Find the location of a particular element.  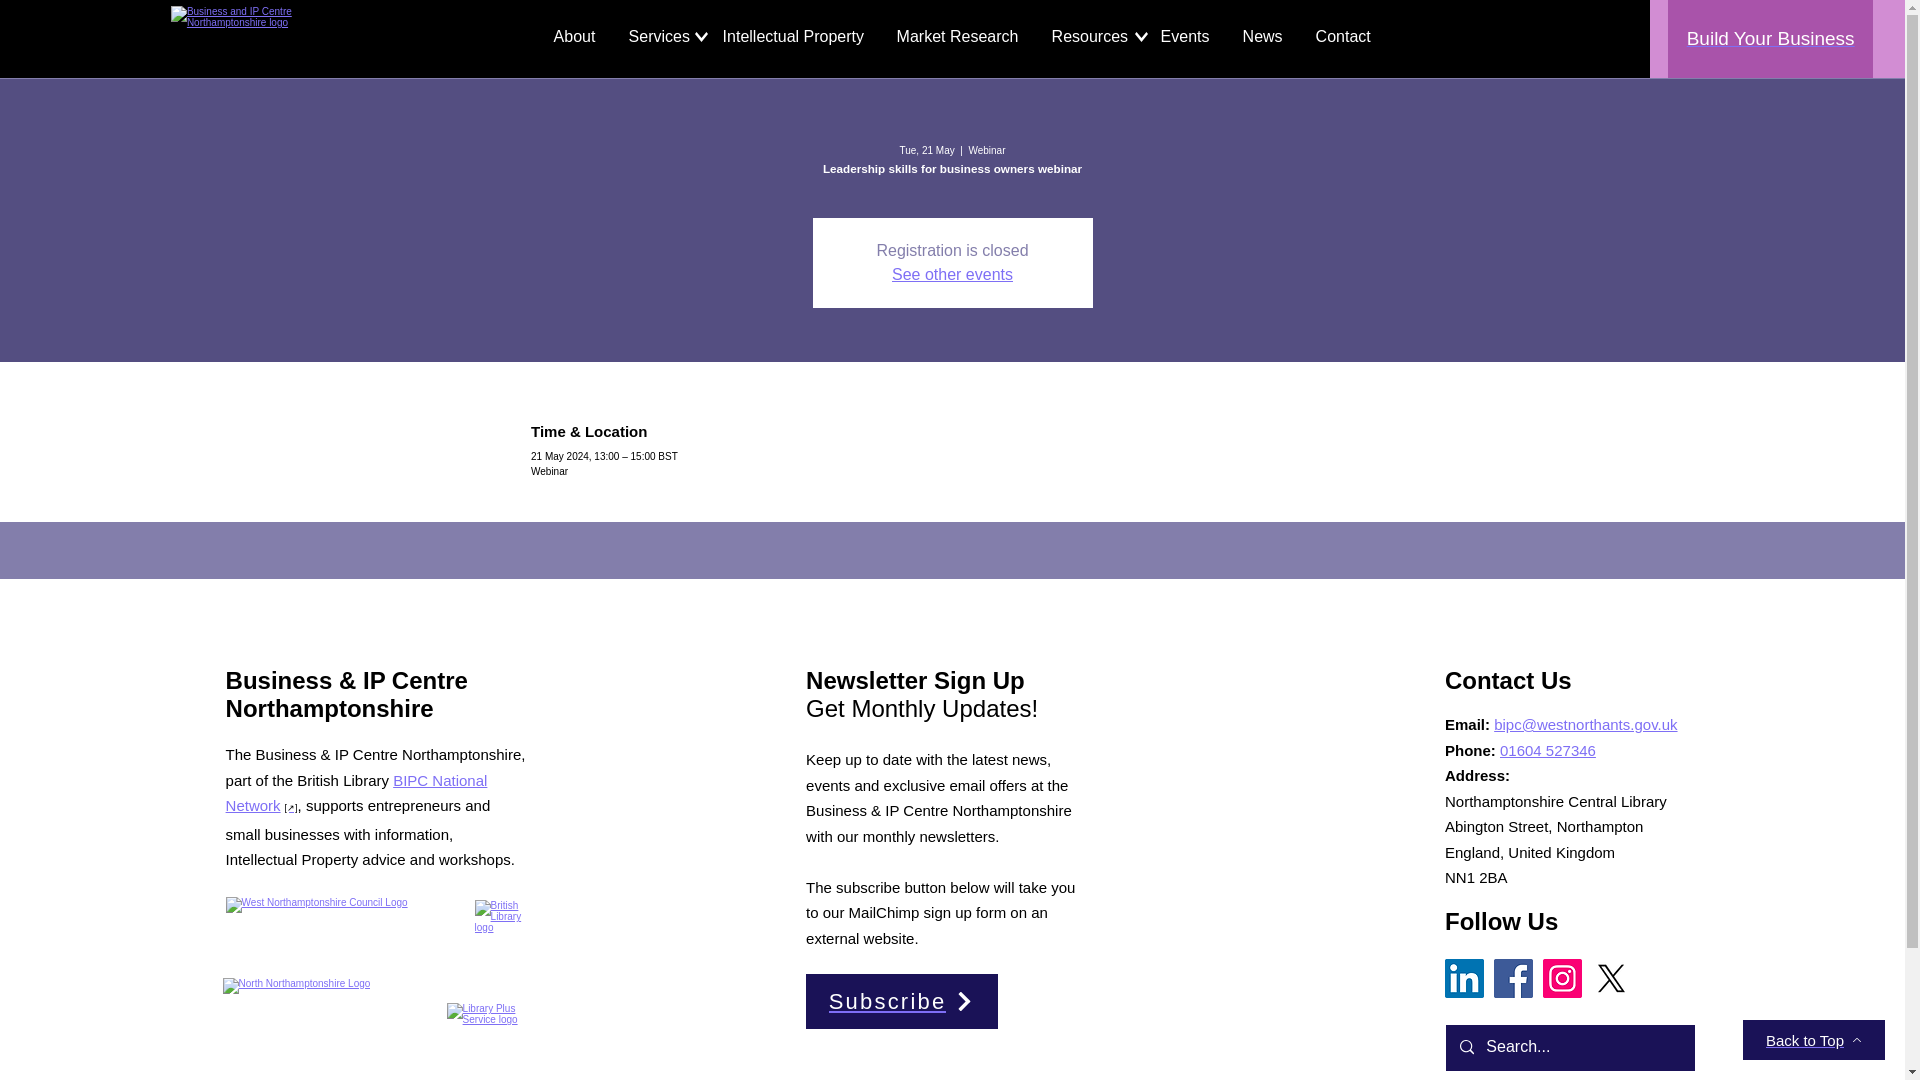

See other events is located at coordinates (952, 274).